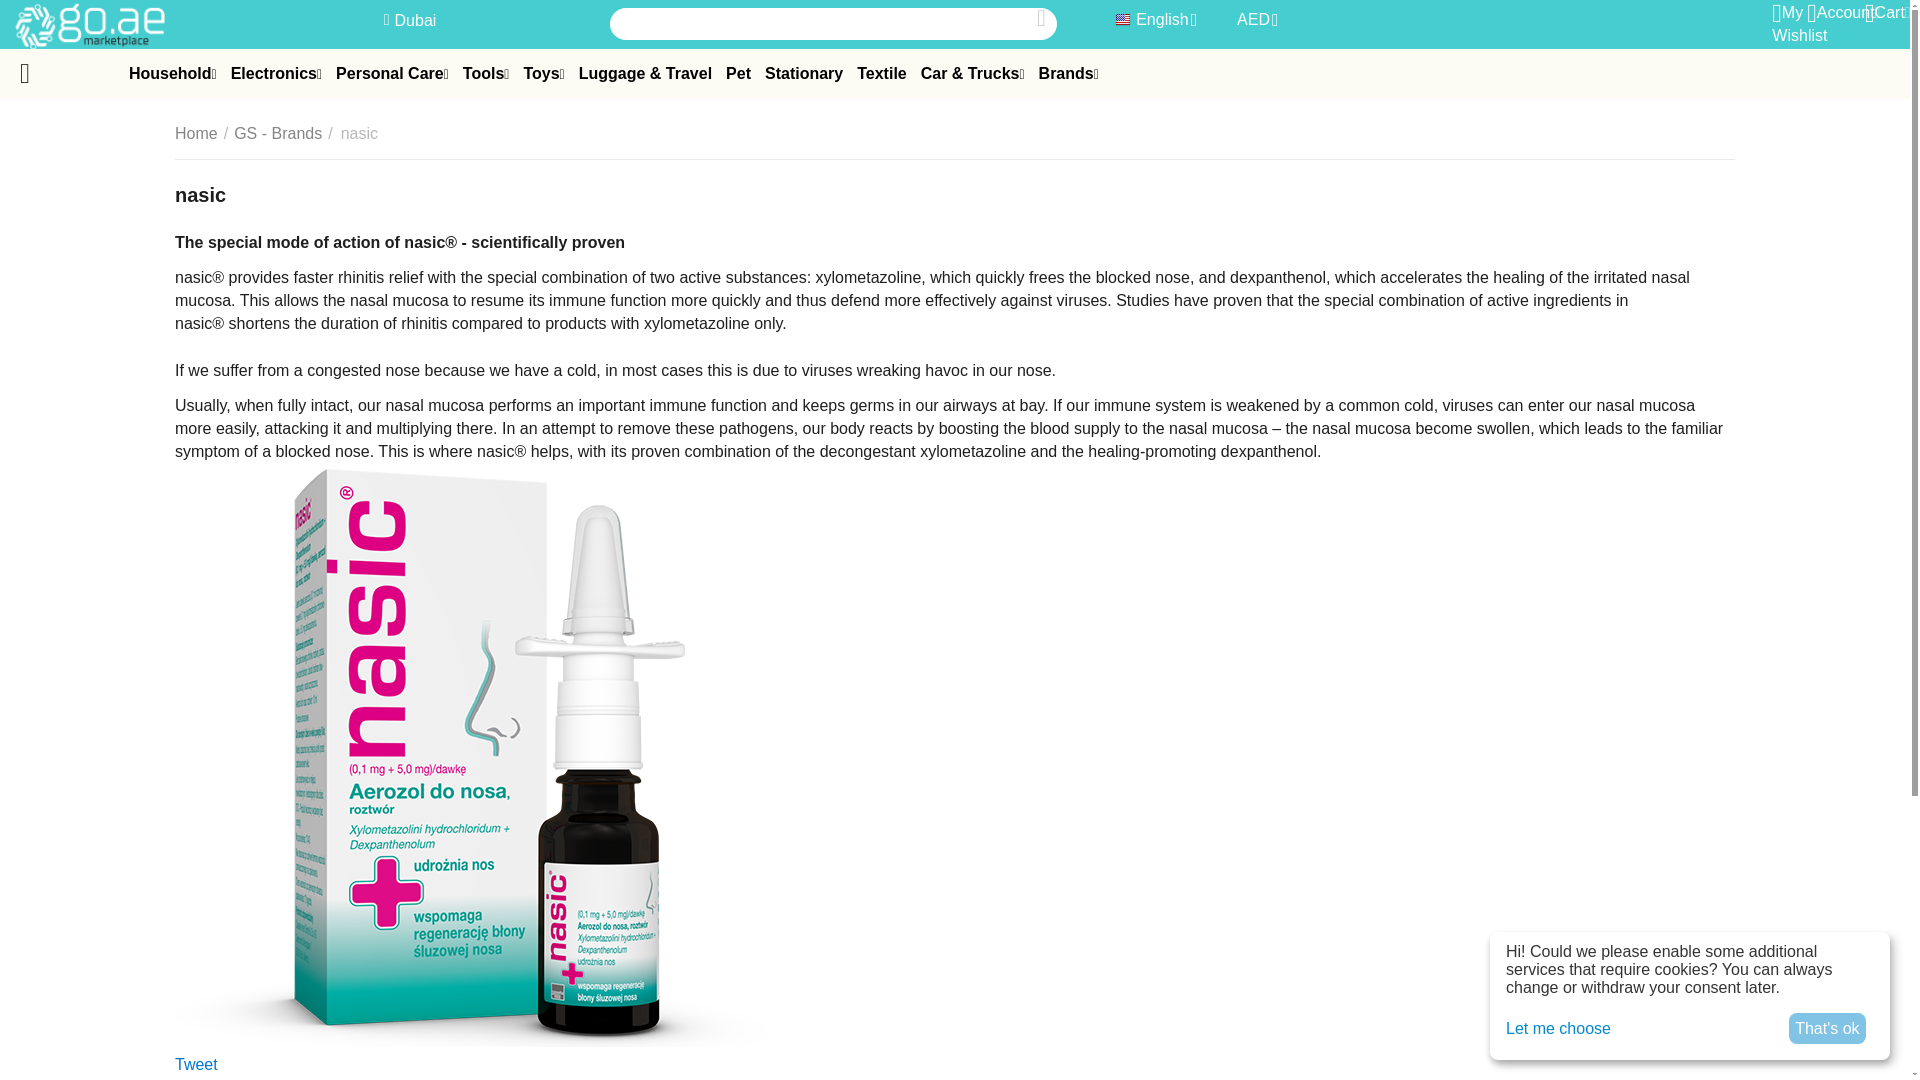 This screenshot has width=1920, height=1080. I want to click on What are you looking?, so click(834, 23).